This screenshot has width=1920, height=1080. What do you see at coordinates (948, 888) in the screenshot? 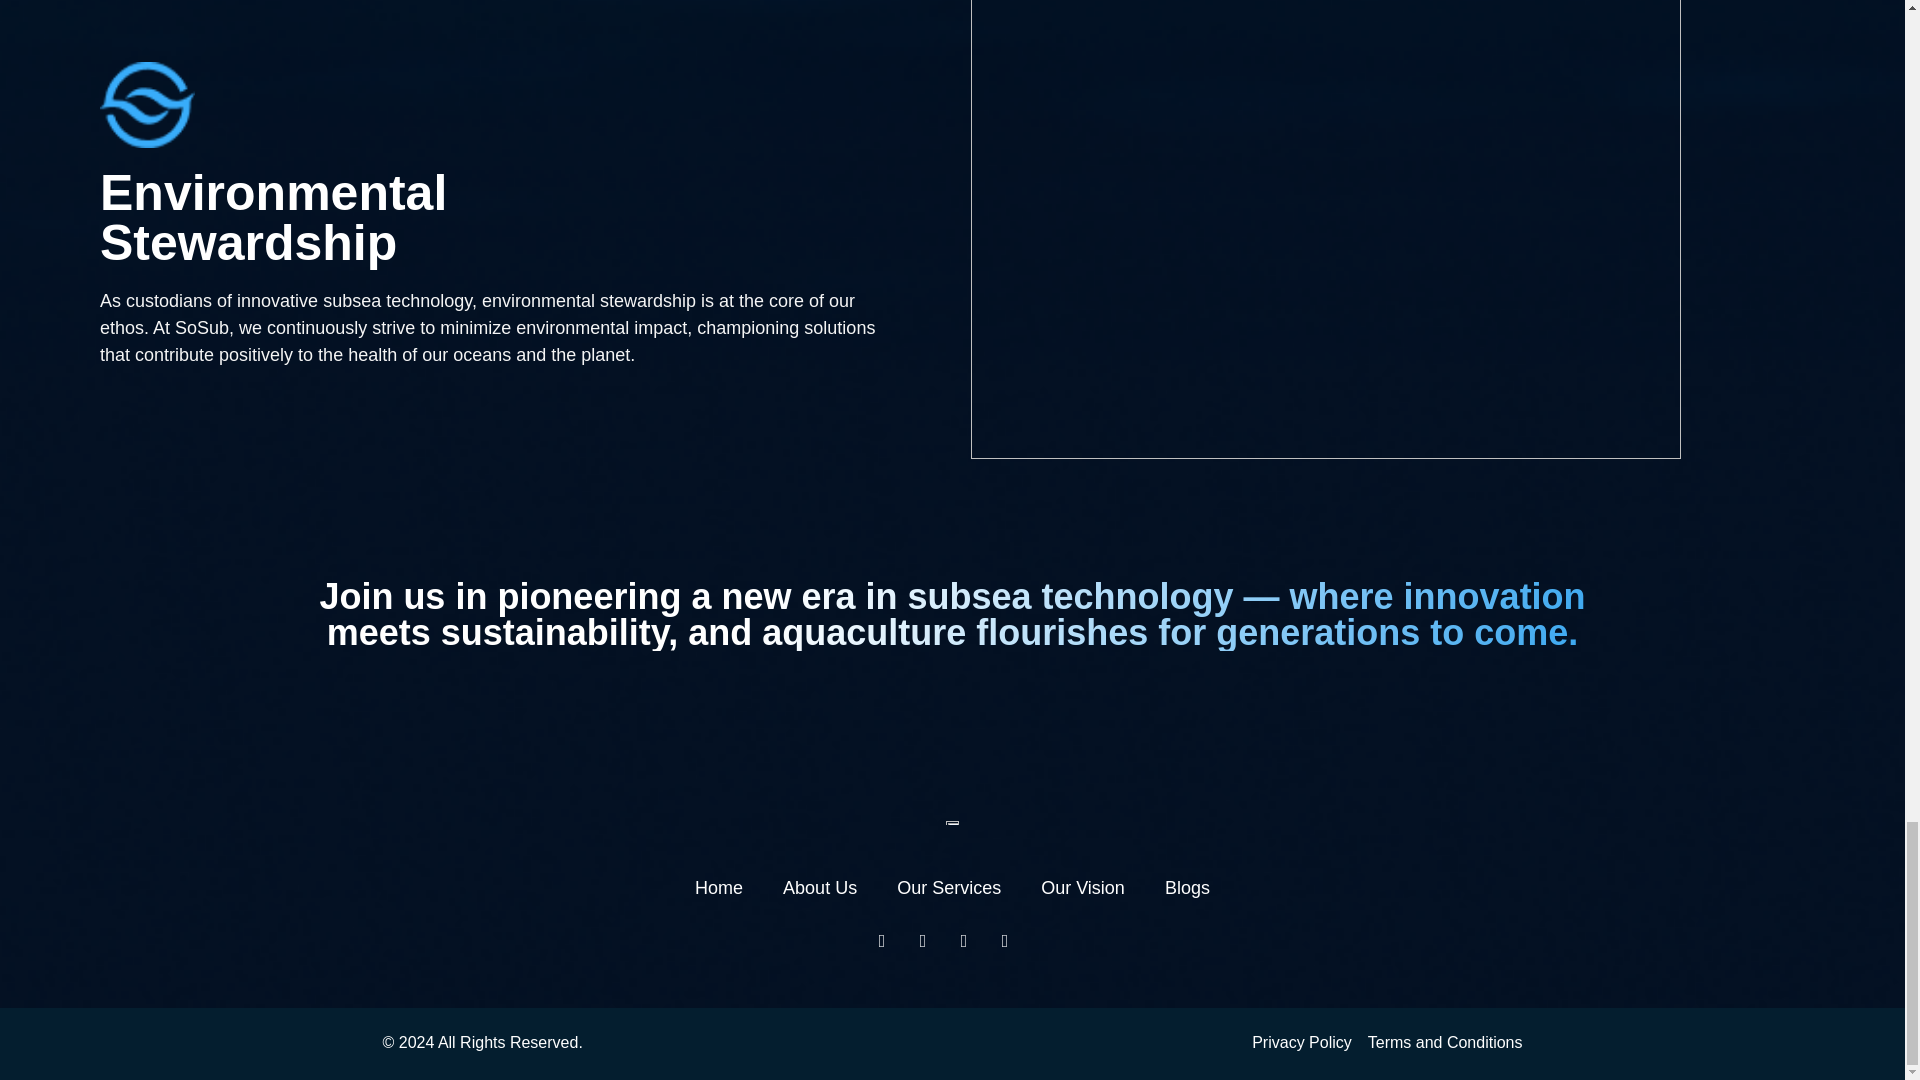
I see `Our Services` at bounding box center [948, 888].